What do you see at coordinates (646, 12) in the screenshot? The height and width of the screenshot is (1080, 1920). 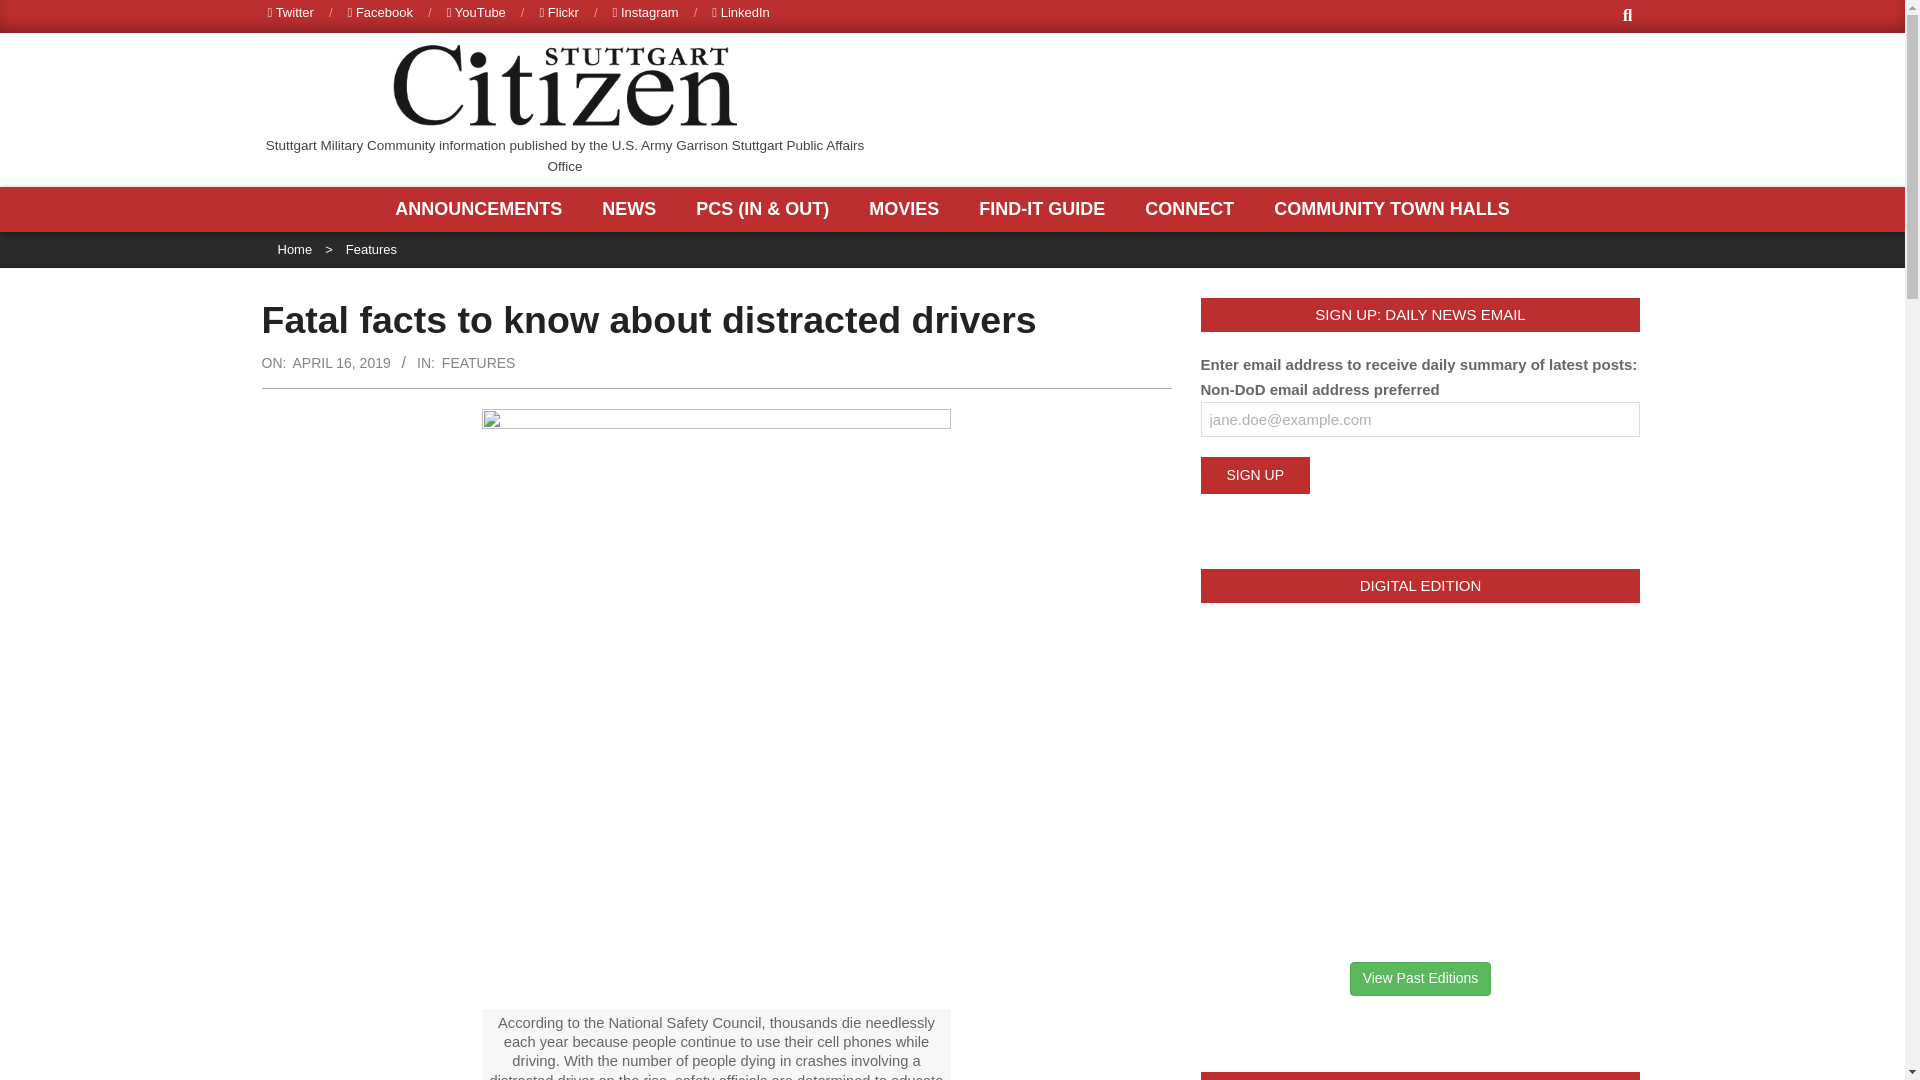 I see `Instagram` at bounding box center [646, 12].